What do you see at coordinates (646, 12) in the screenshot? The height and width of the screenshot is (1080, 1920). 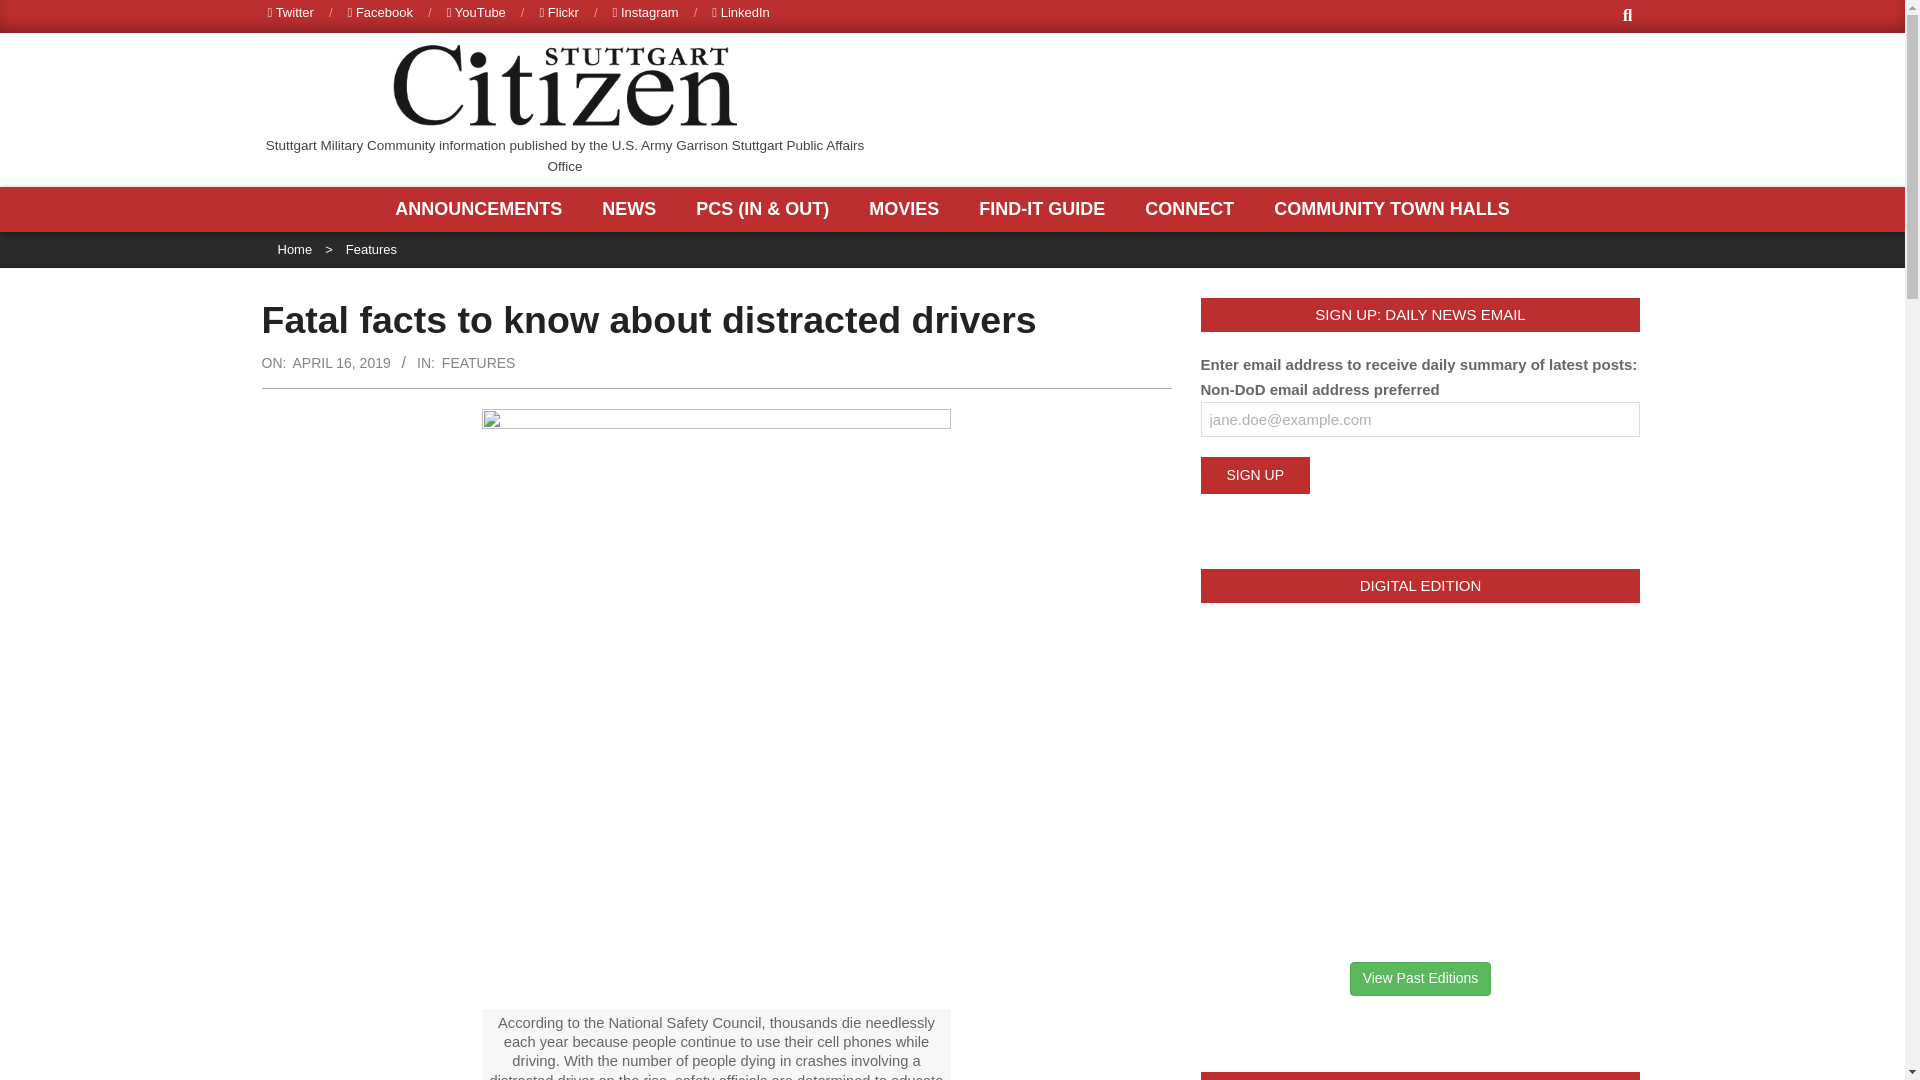 I see `Instagram` at bounding box center [646, 12].